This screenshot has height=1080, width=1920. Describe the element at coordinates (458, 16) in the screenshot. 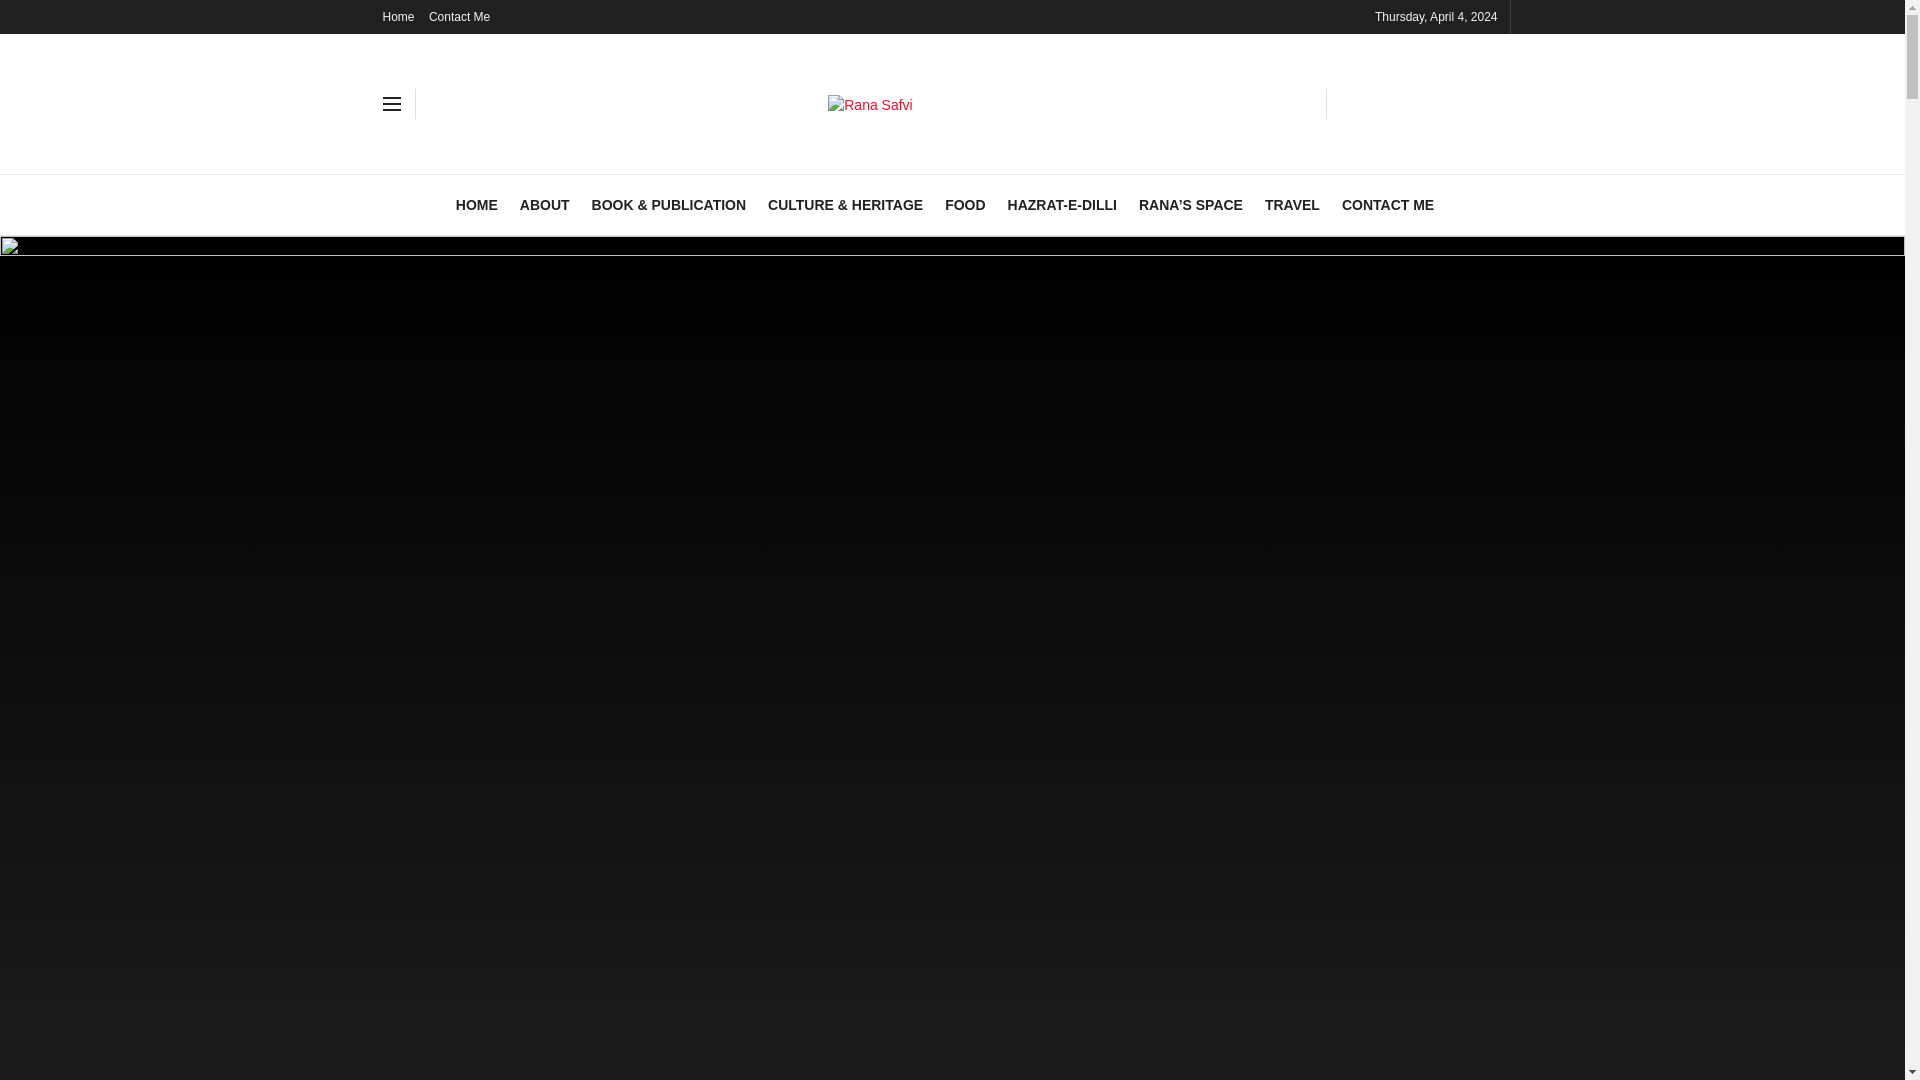

I see `Contact Me` at that location.